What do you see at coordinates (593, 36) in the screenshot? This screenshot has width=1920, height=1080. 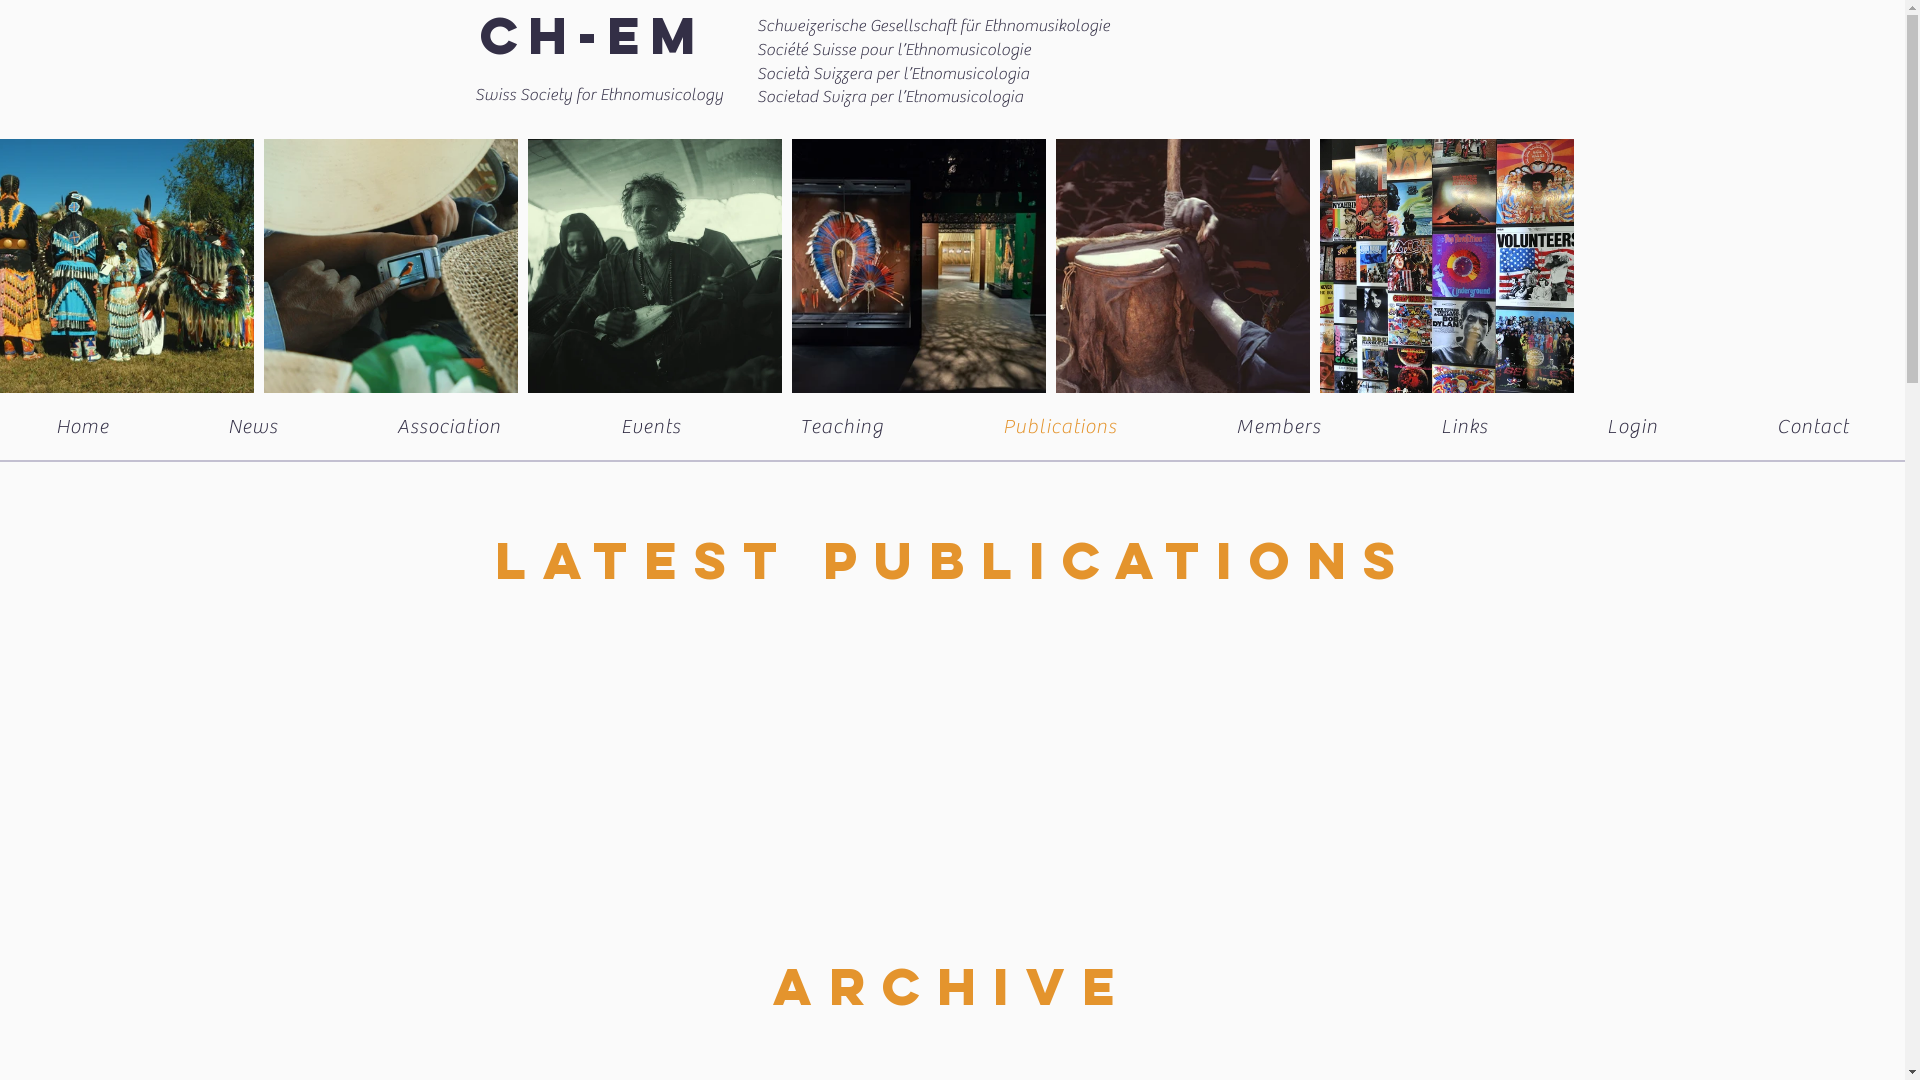 I see `CH-EM` at bounding box center [593, 36].